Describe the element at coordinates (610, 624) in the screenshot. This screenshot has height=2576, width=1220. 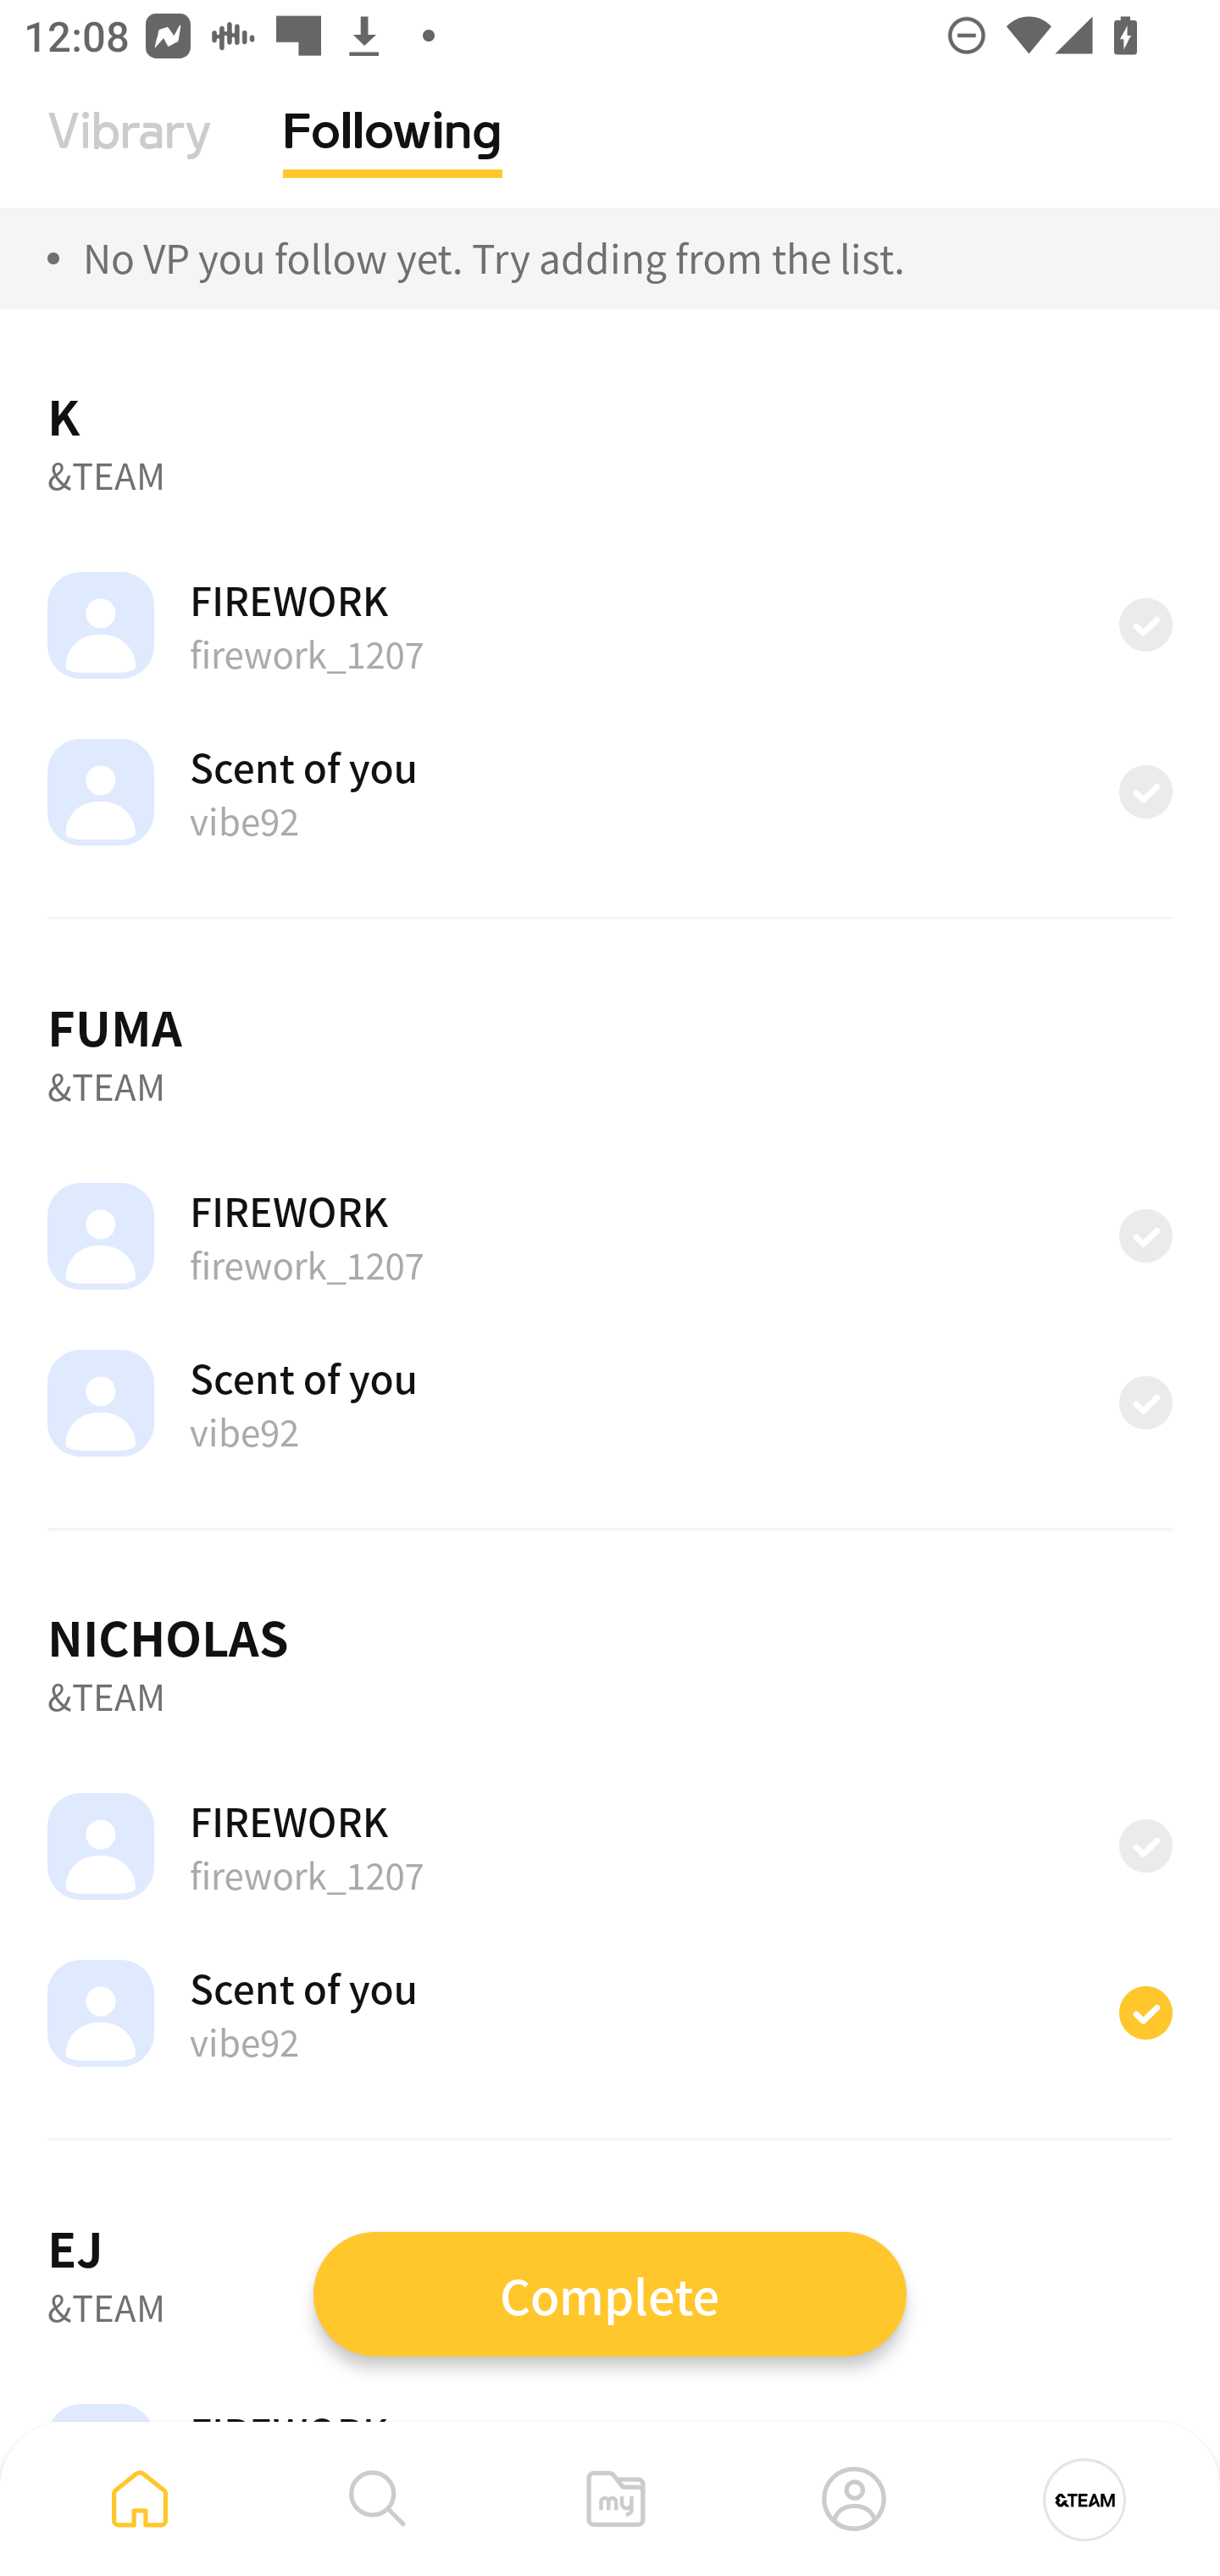
I see `FIREWORK firework_1207` at that location.